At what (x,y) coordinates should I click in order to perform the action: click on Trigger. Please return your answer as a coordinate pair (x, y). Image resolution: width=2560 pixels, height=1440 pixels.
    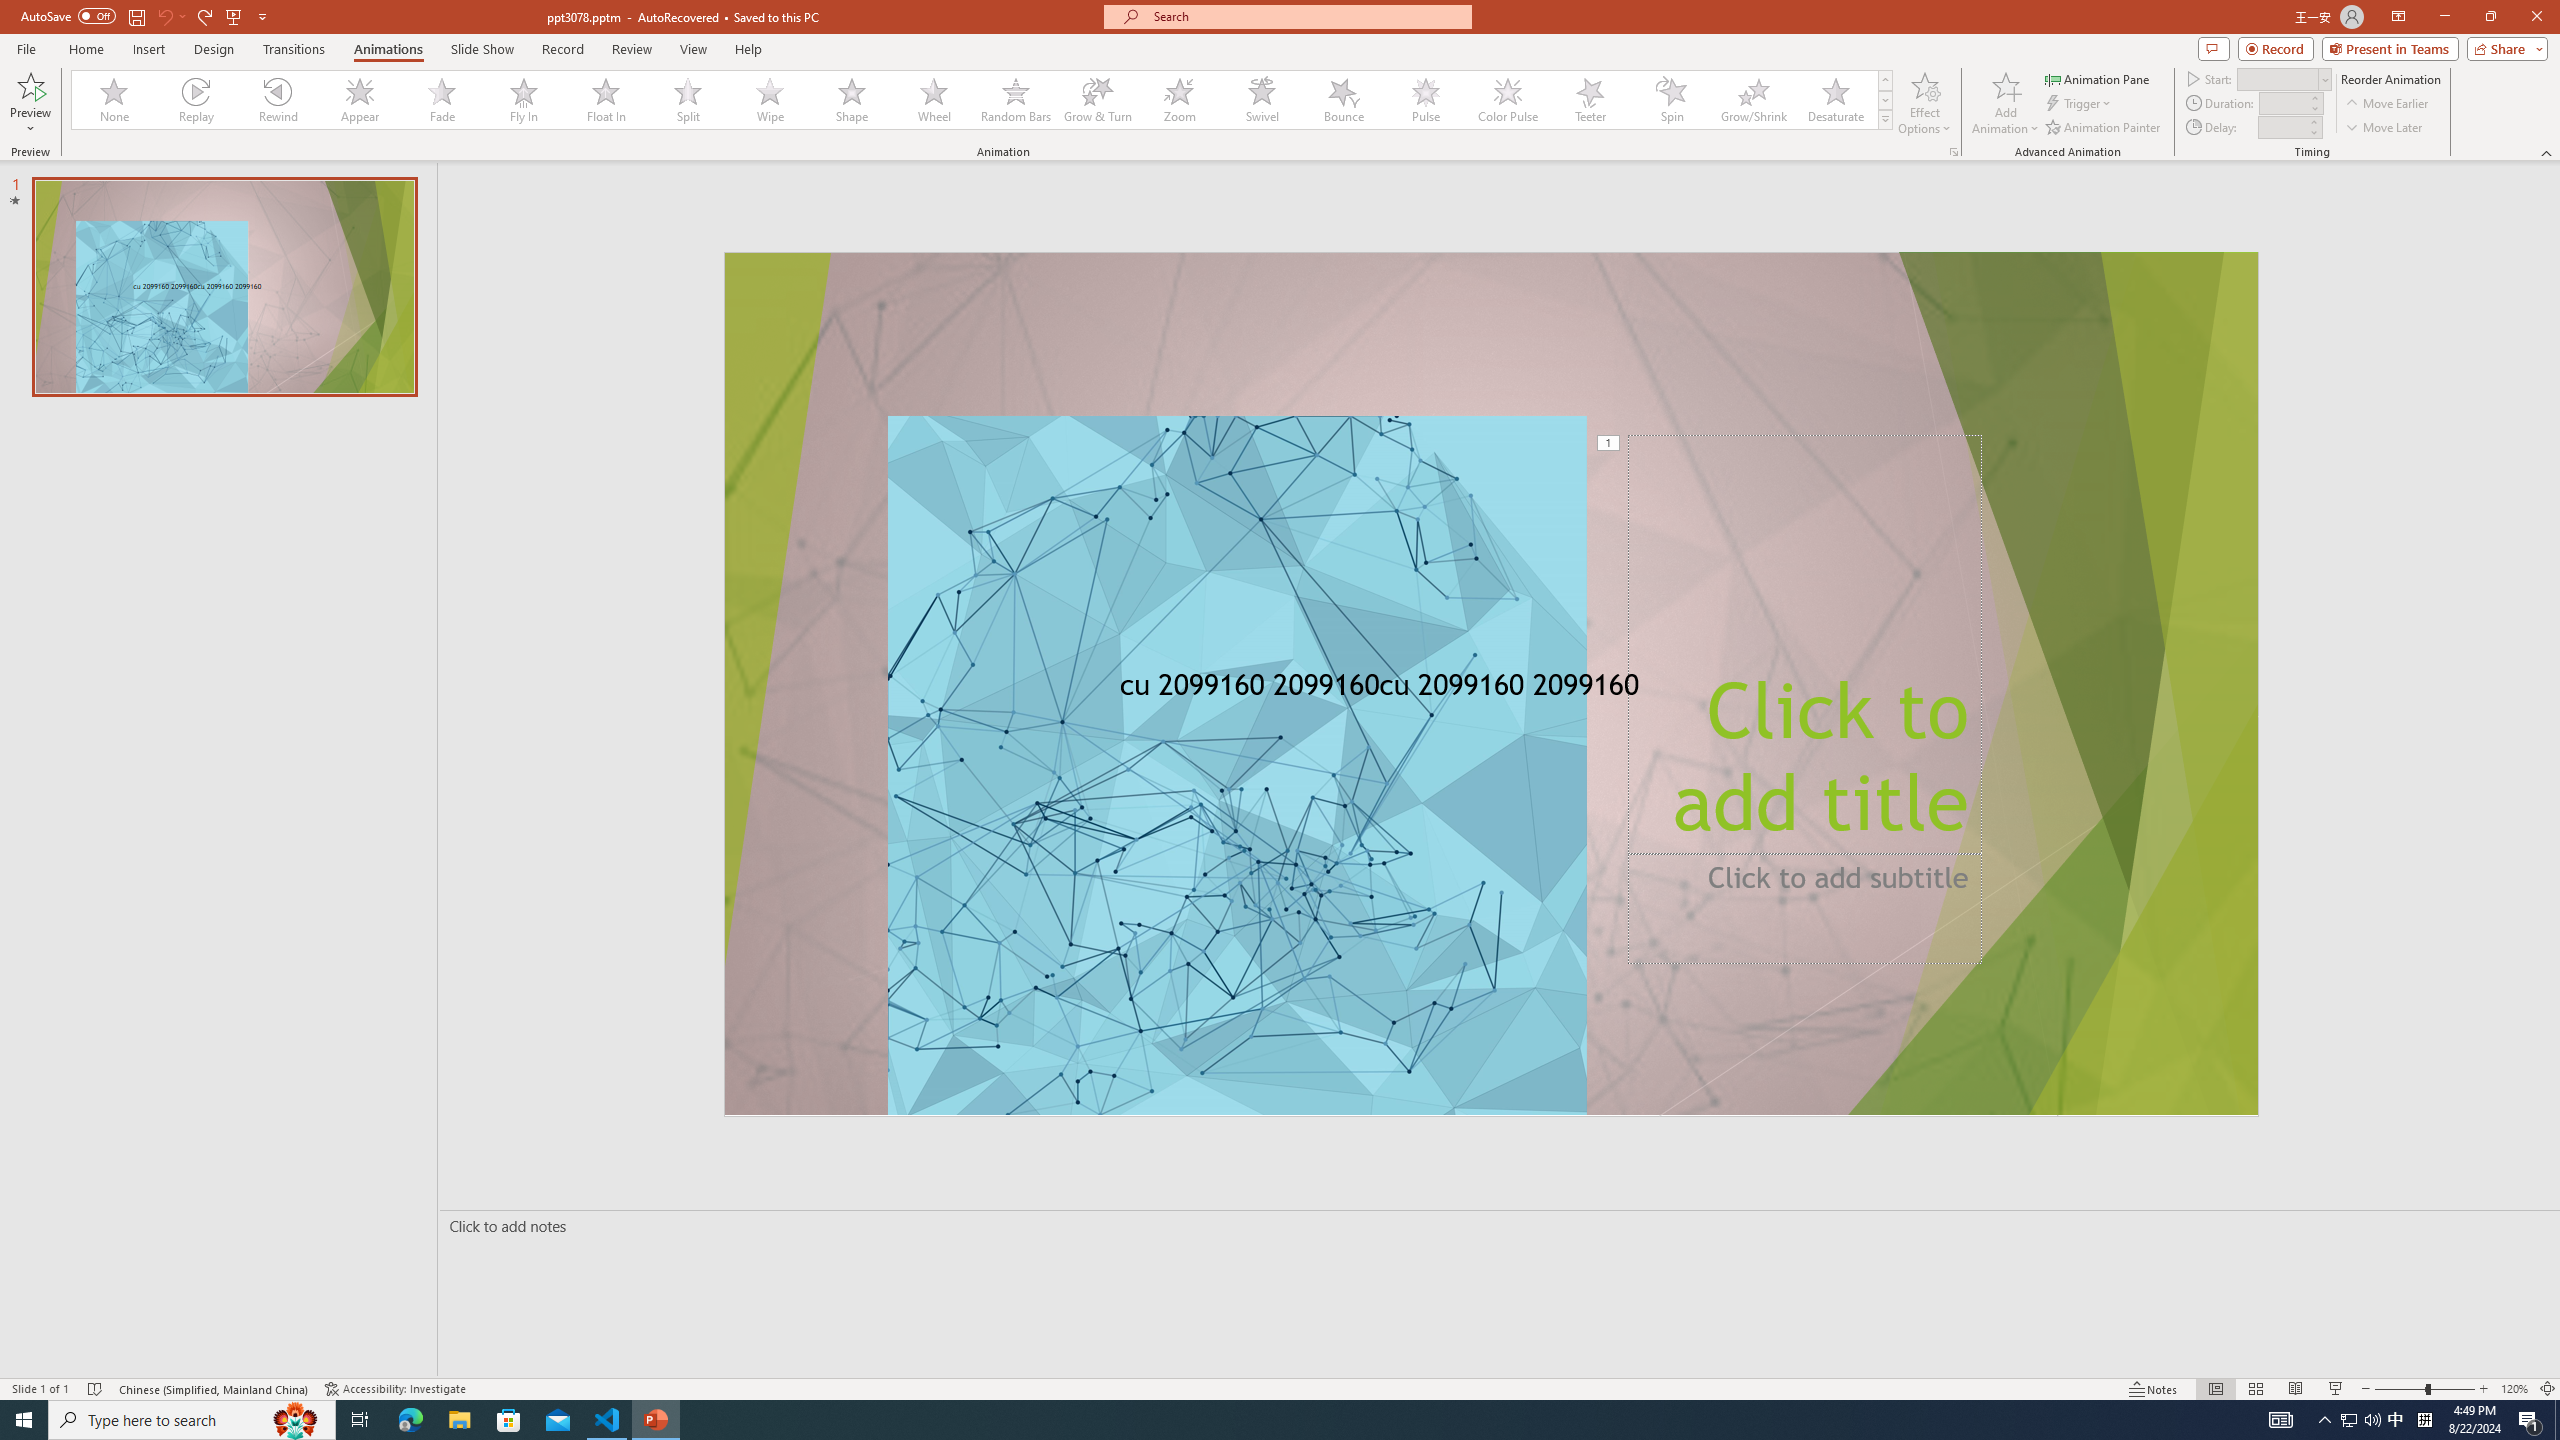
    Looking at the image, I should click on (2080, 104).